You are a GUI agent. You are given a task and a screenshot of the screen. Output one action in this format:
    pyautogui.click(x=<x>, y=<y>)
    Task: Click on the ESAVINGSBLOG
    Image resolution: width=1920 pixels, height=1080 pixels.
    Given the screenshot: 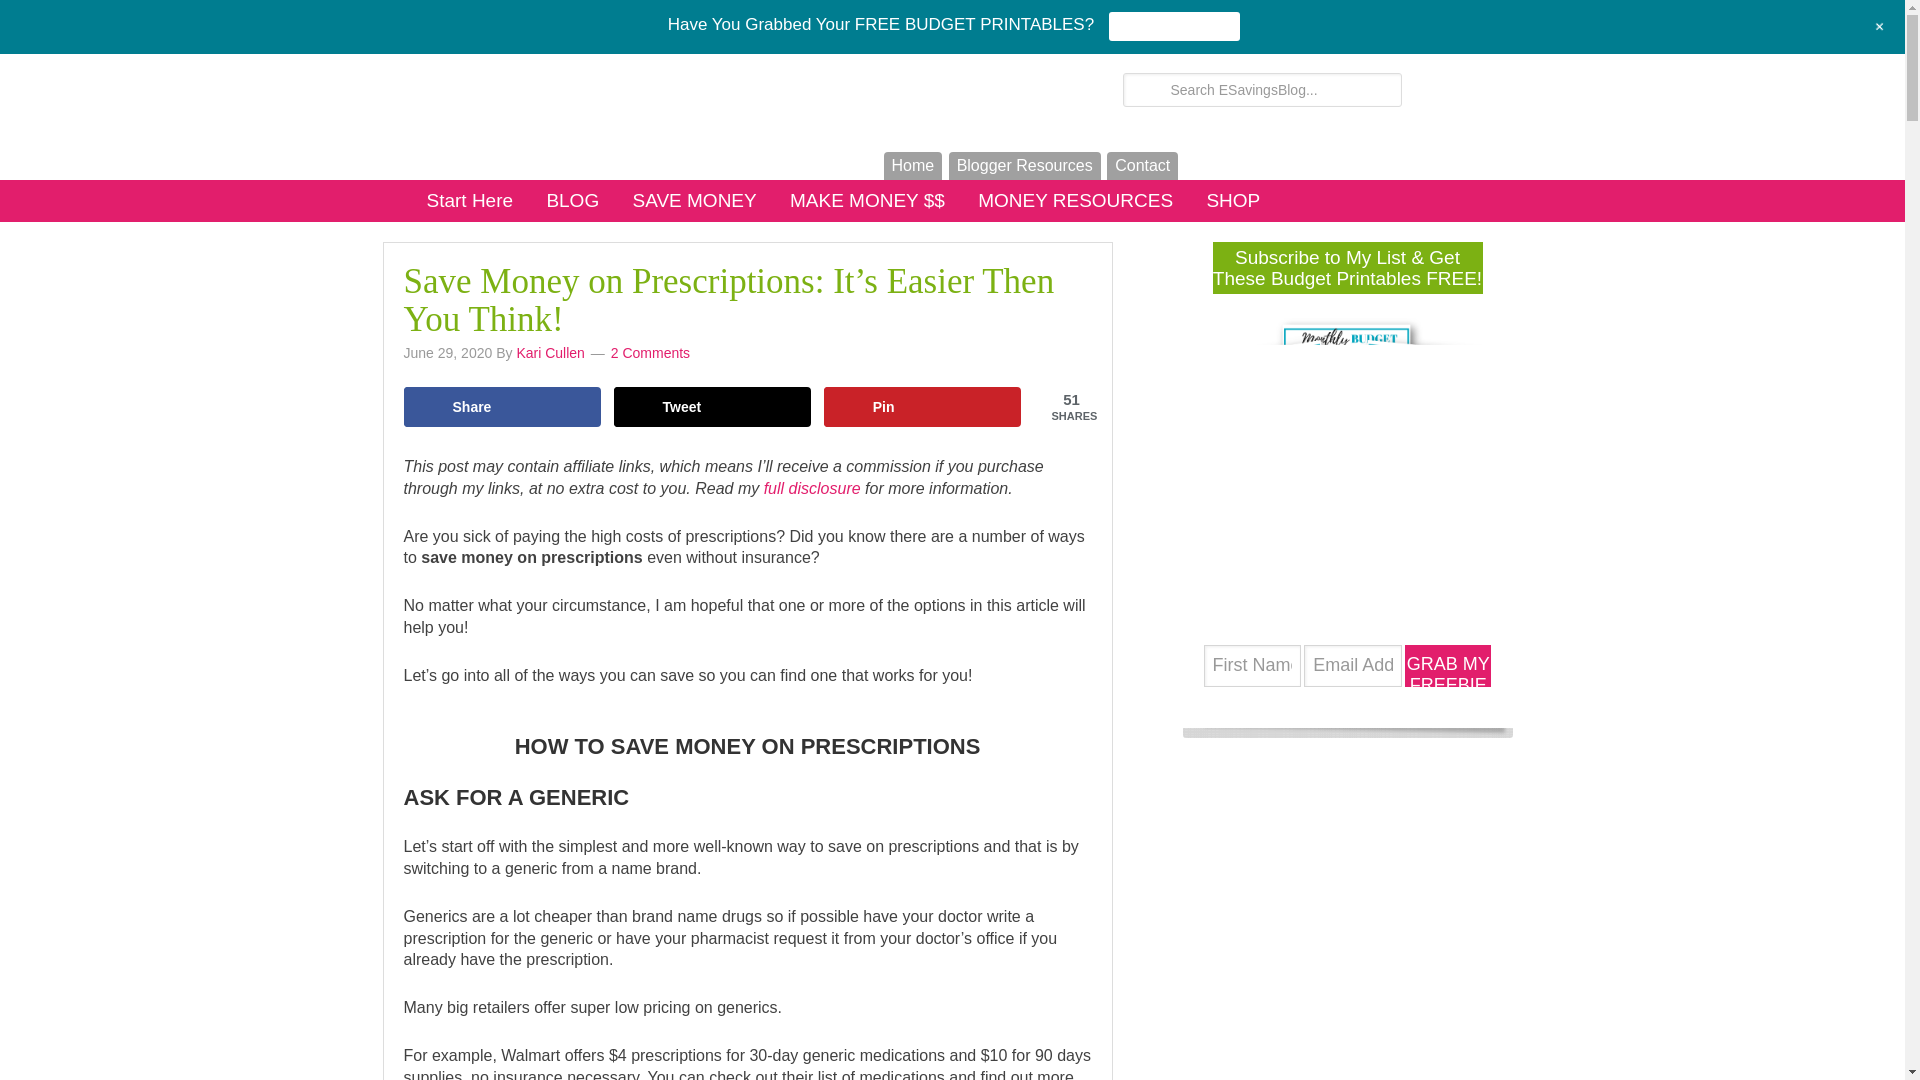 What is the action you would take?
    pyautogui.click(x=617, y=88)
    